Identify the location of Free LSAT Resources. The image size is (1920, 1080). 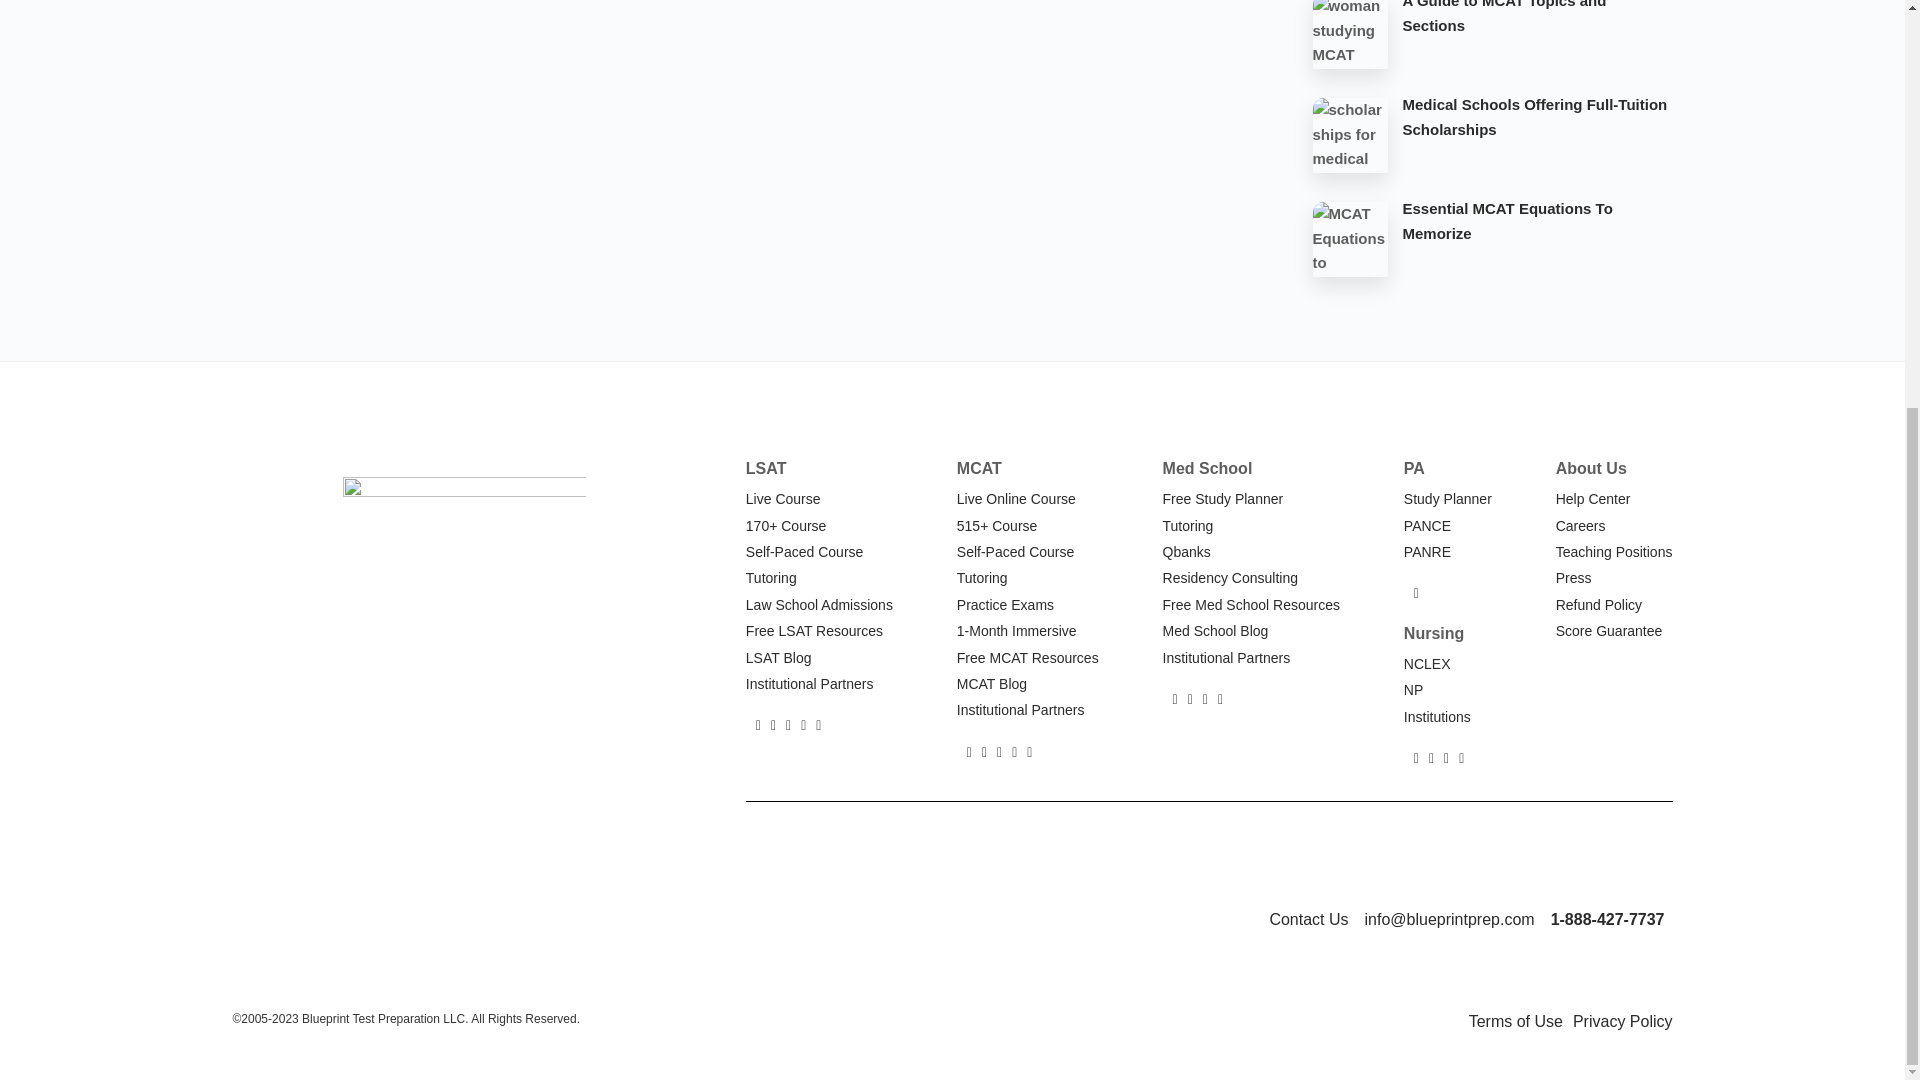
(814, 631).